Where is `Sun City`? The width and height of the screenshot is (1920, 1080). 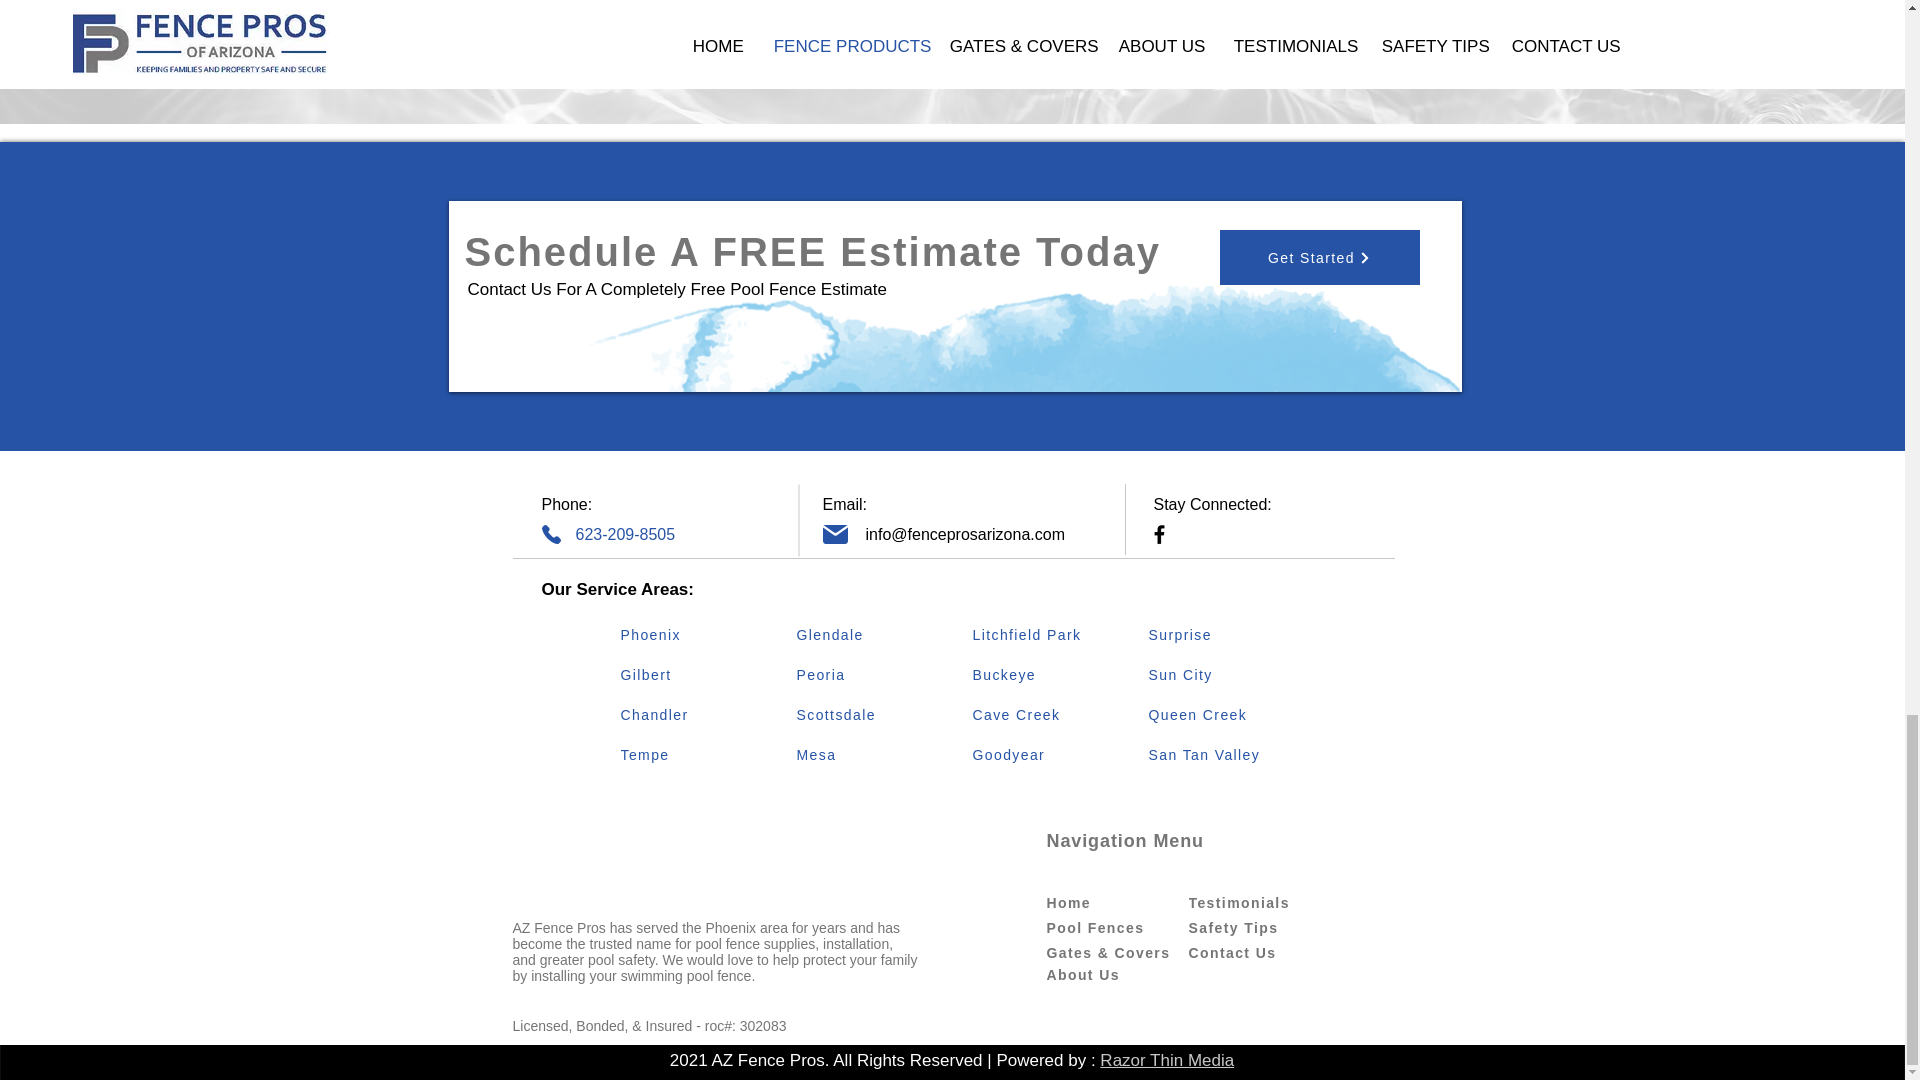 Sun City is located at coordinates (1219, 674).